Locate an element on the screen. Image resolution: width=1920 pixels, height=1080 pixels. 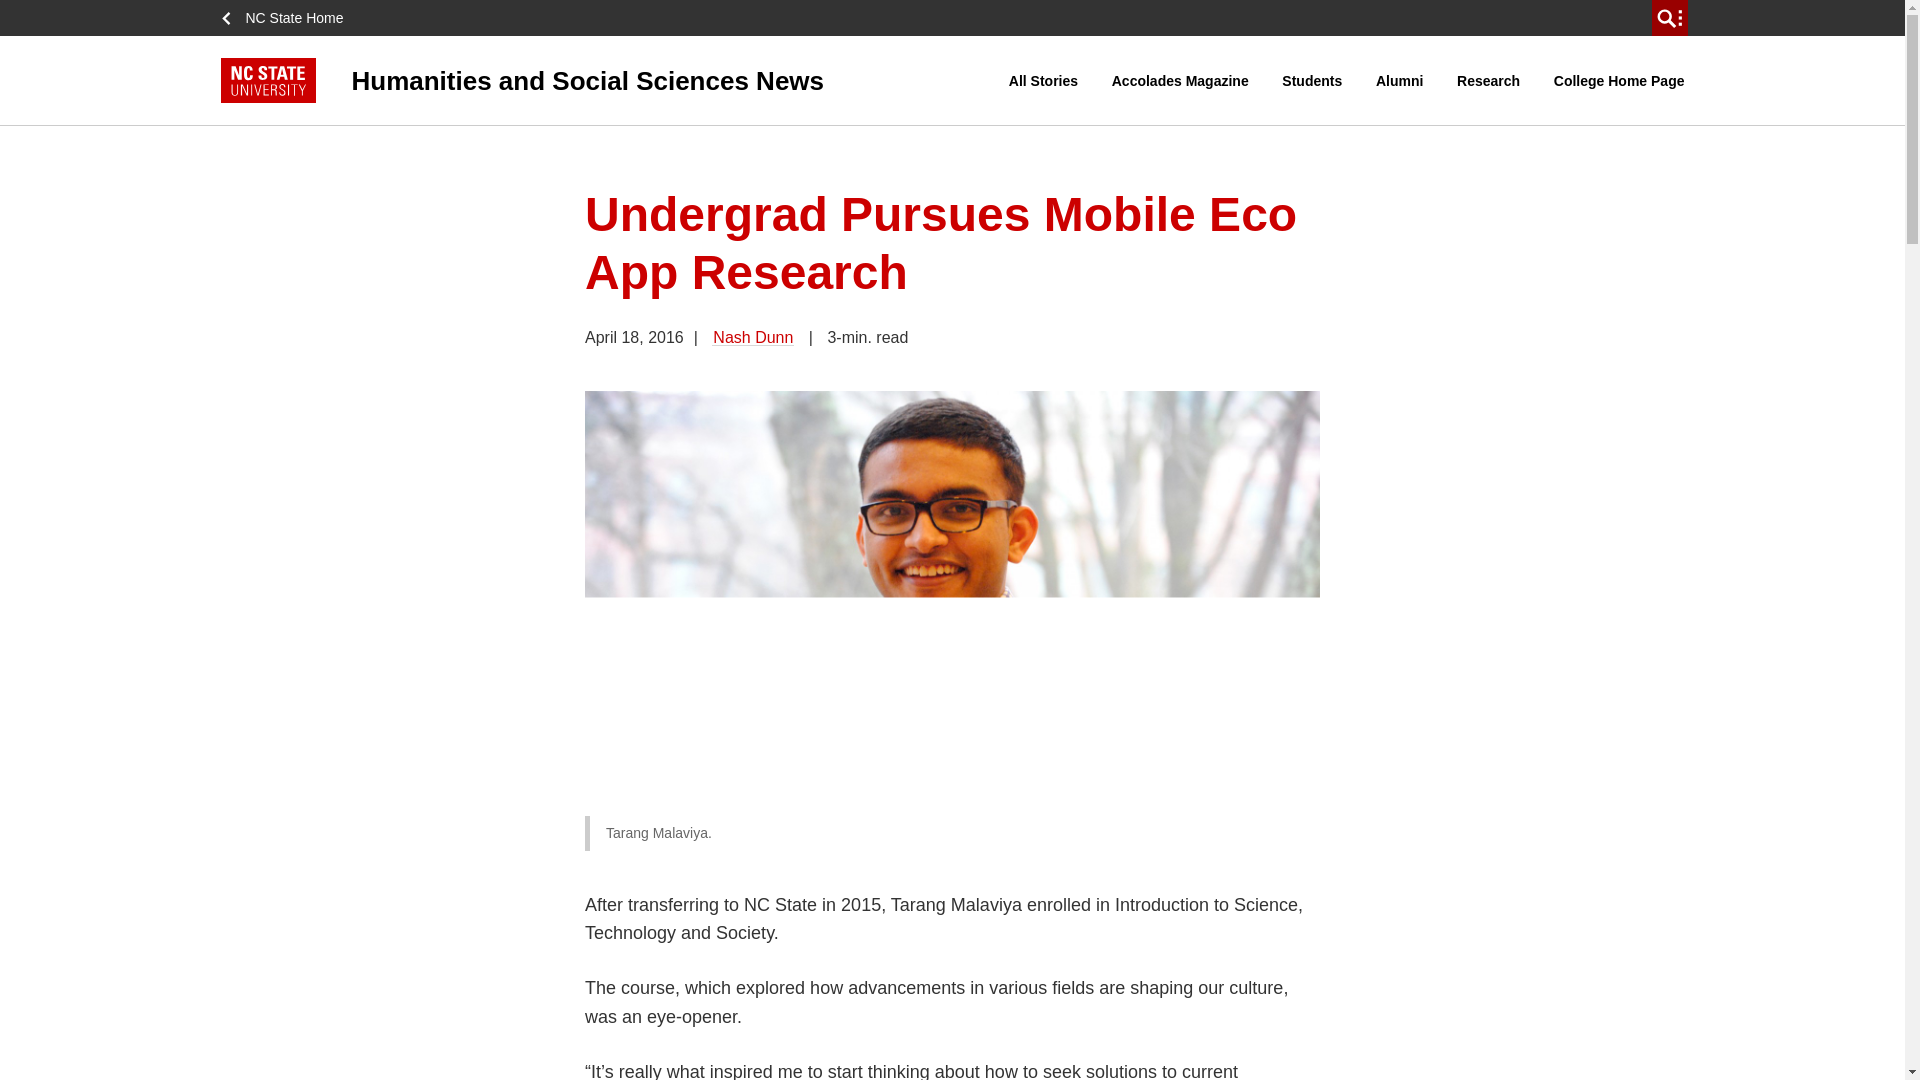
All Stories is located at coordinates (1043, 80).